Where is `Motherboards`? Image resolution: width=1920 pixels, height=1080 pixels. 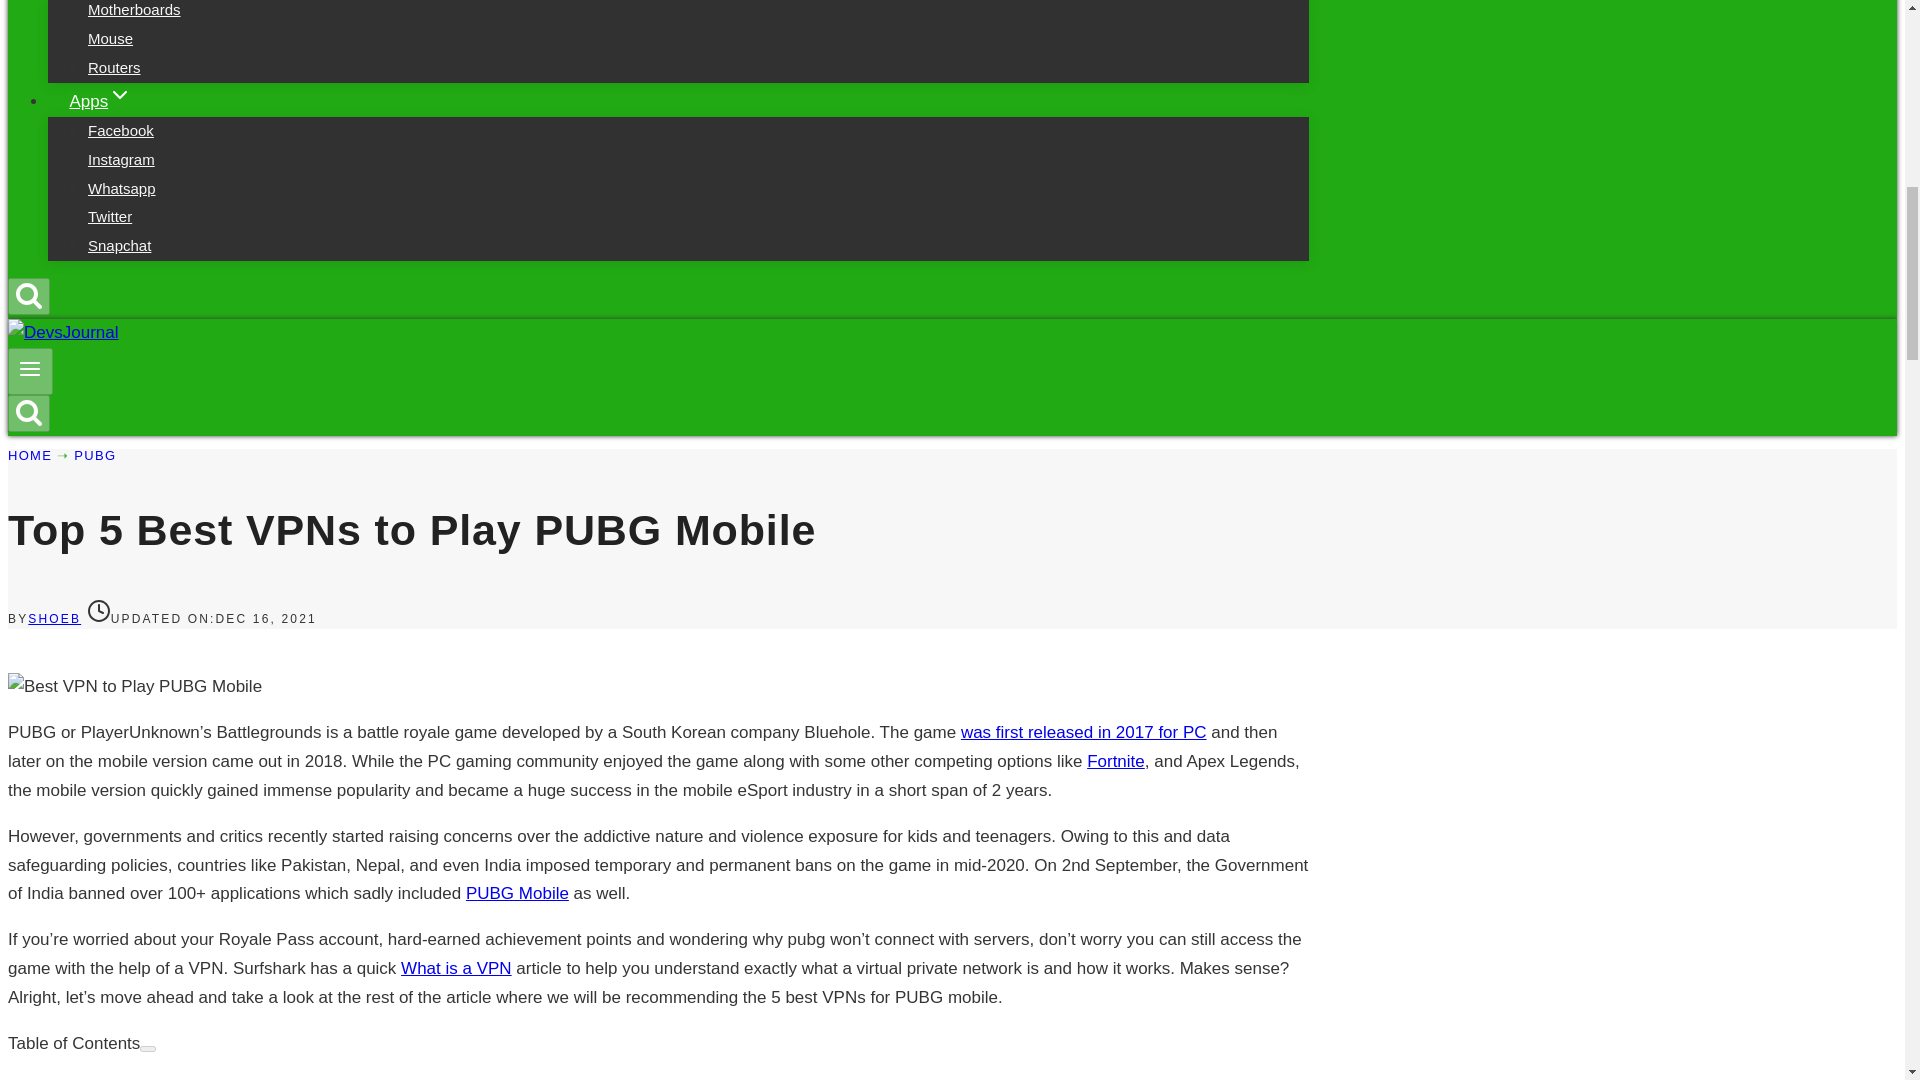
Motherboards is located at coordinates (134, 16).